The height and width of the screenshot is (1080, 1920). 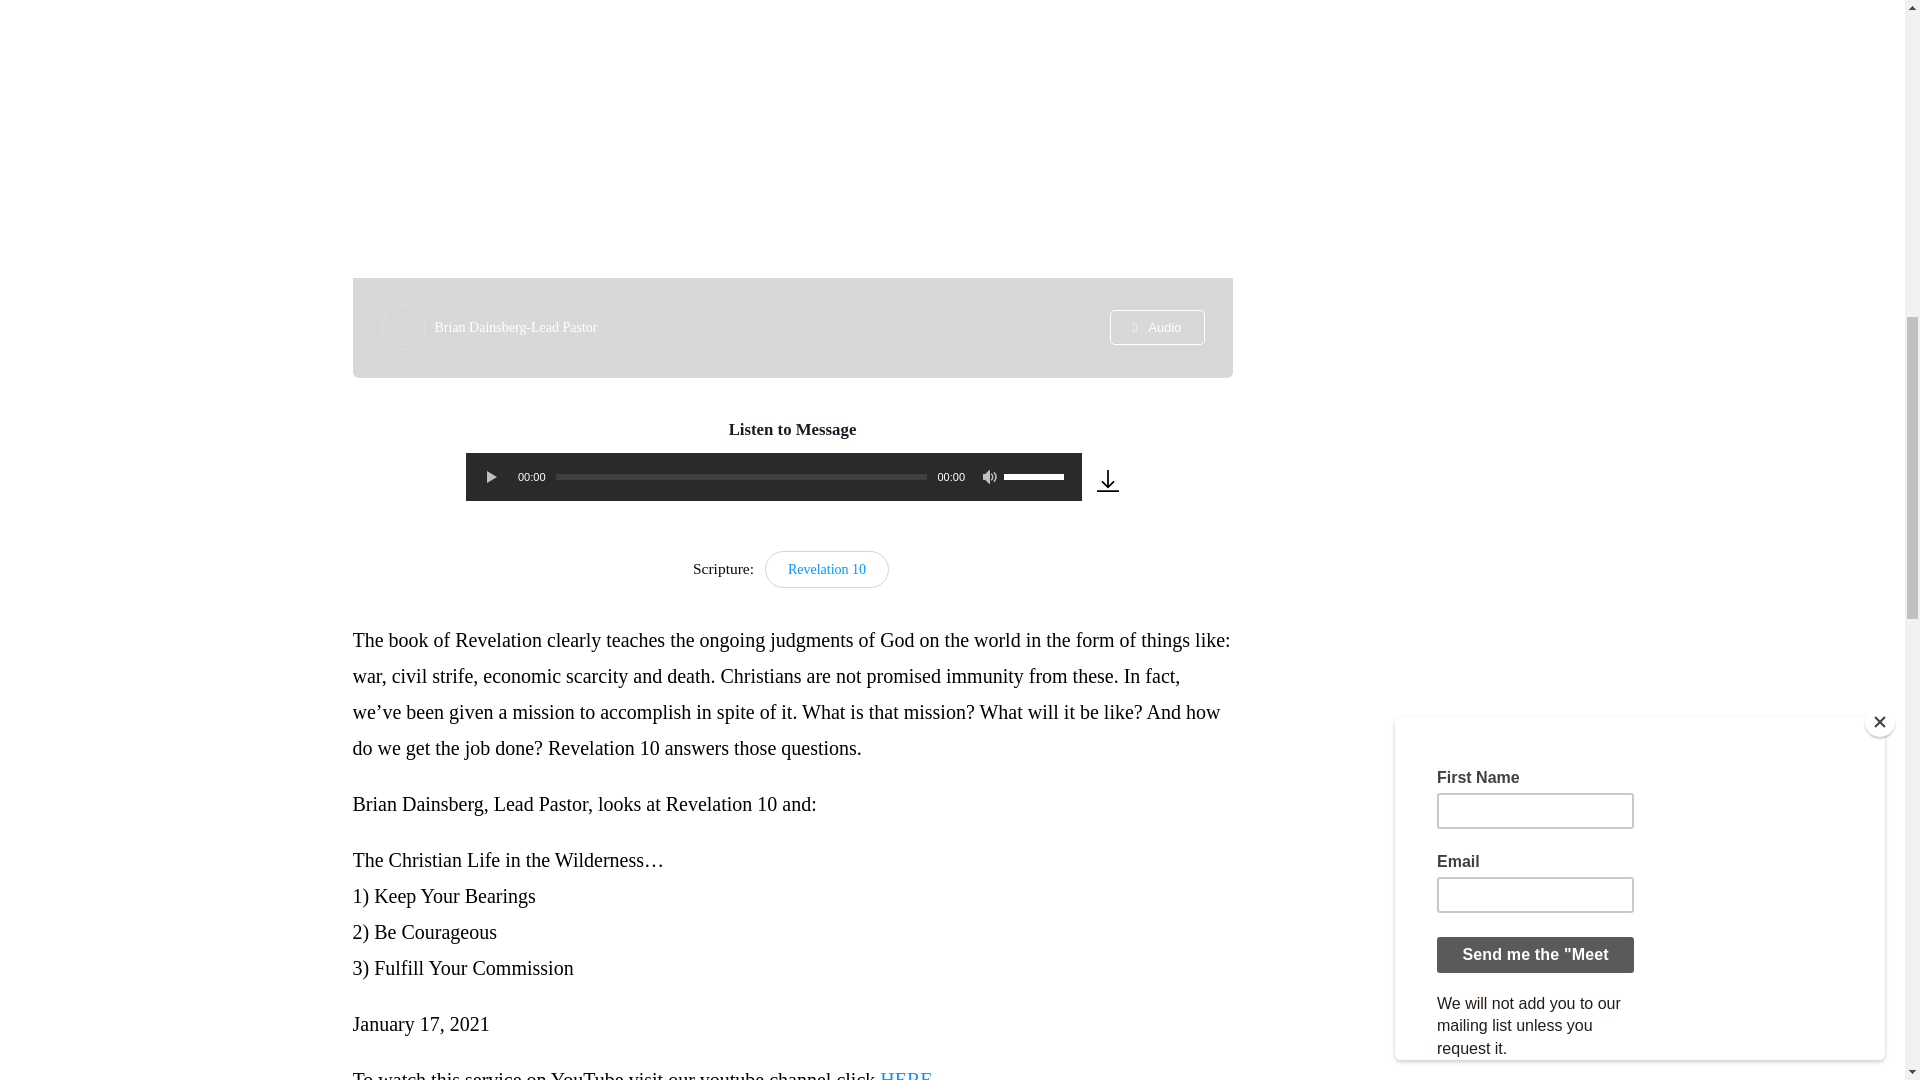 What do you see at coordinates (491, 476) in the screenshot?
I see `Play` at bounding box center [491, 476].